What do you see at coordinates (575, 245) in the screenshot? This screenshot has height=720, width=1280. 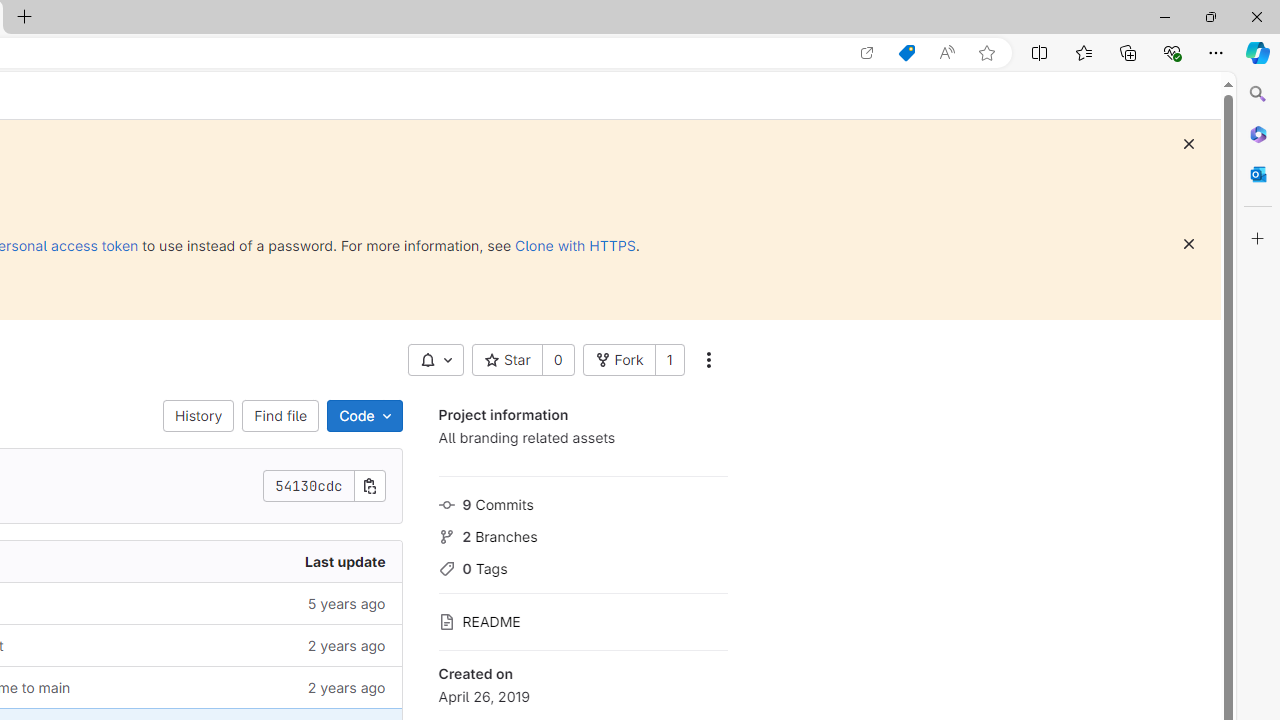 I see `Clone with HTTPS` at bounding box center [575, 245].